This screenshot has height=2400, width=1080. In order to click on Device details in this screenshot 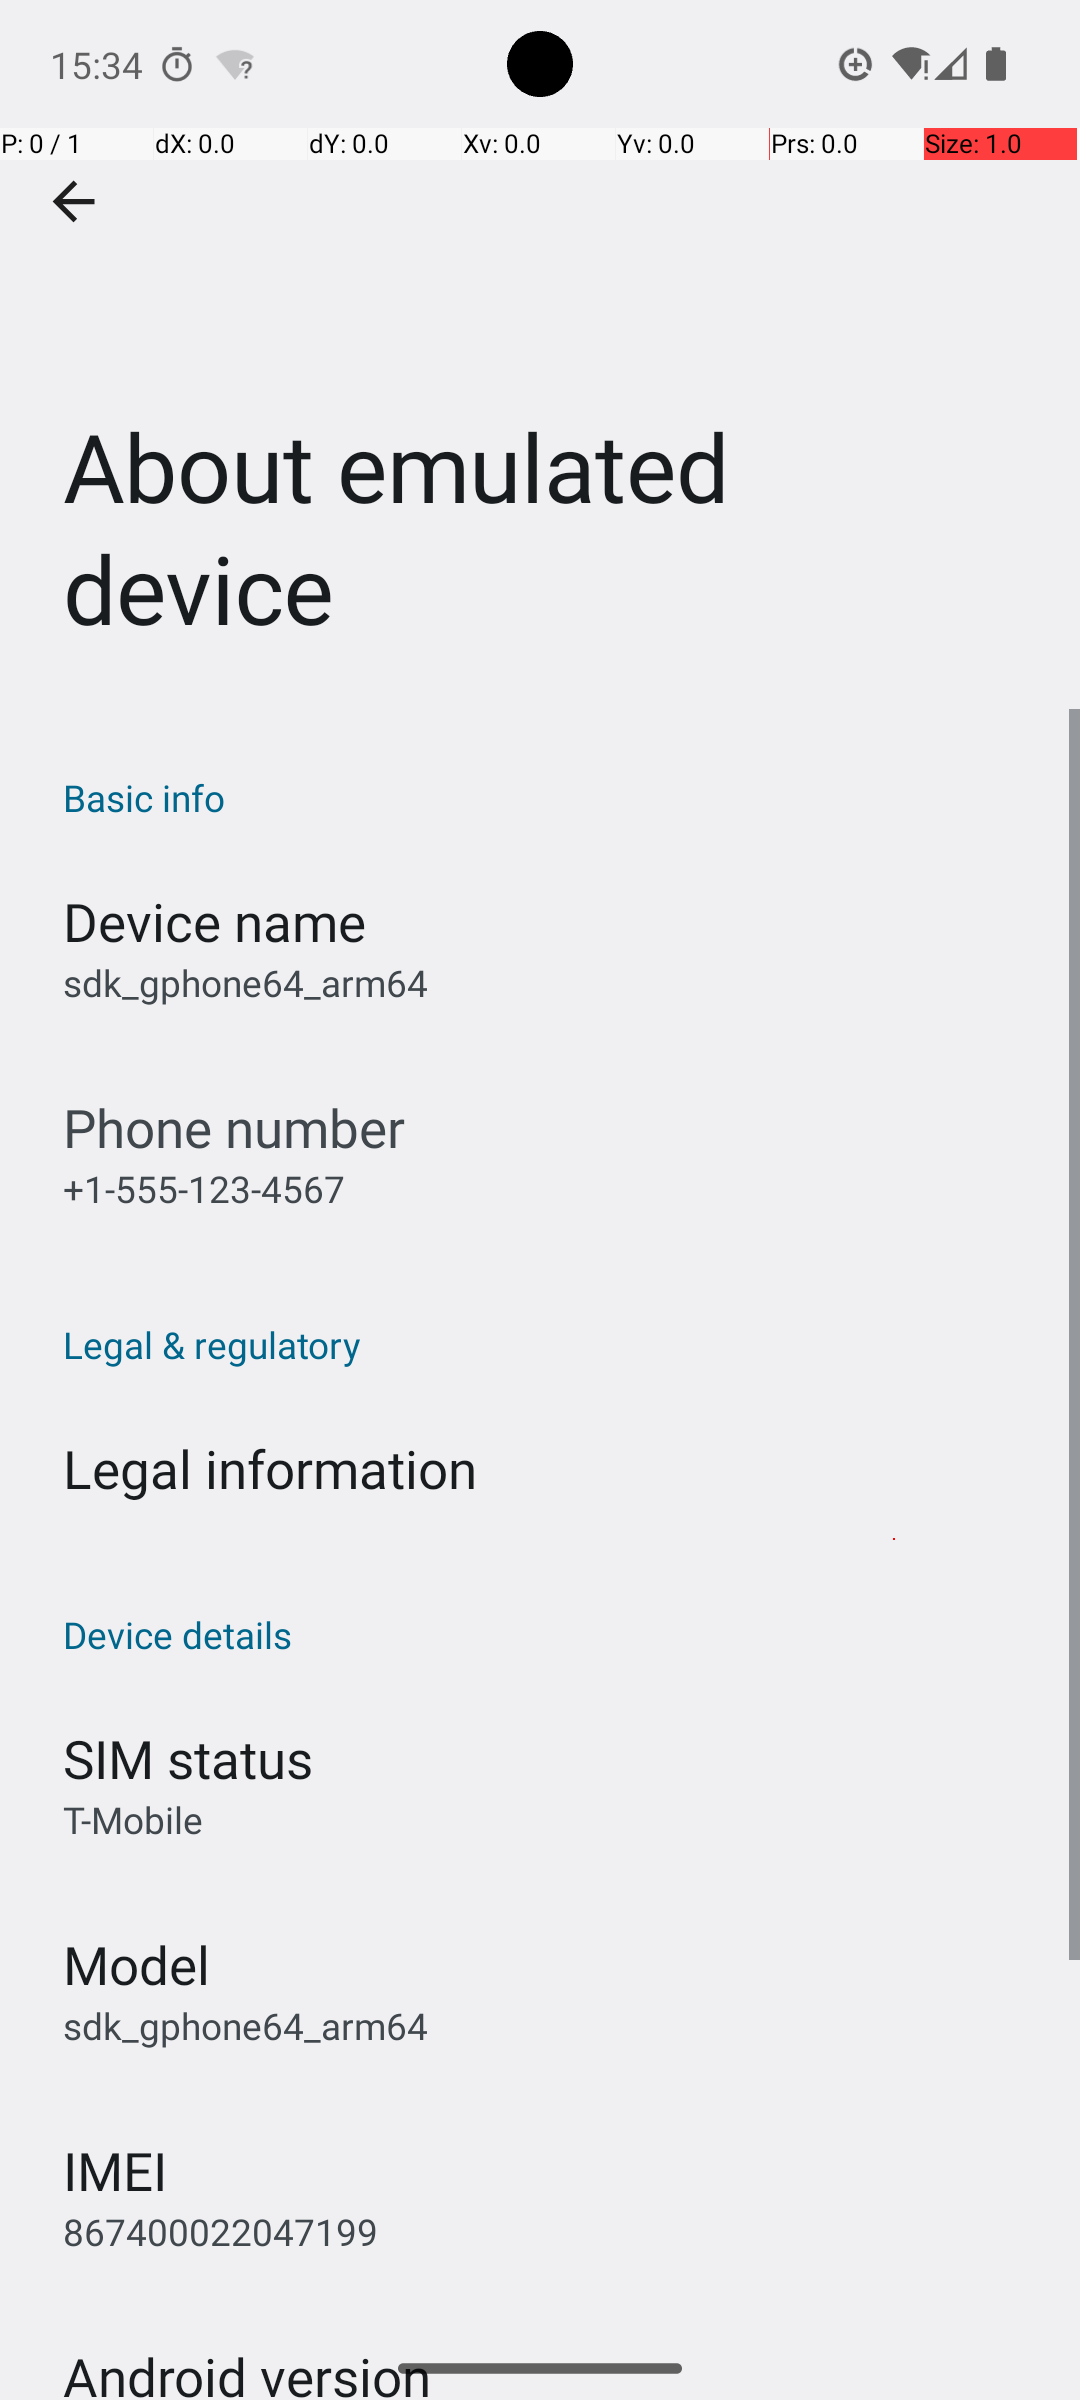, I will do `click(550, 1634)`.